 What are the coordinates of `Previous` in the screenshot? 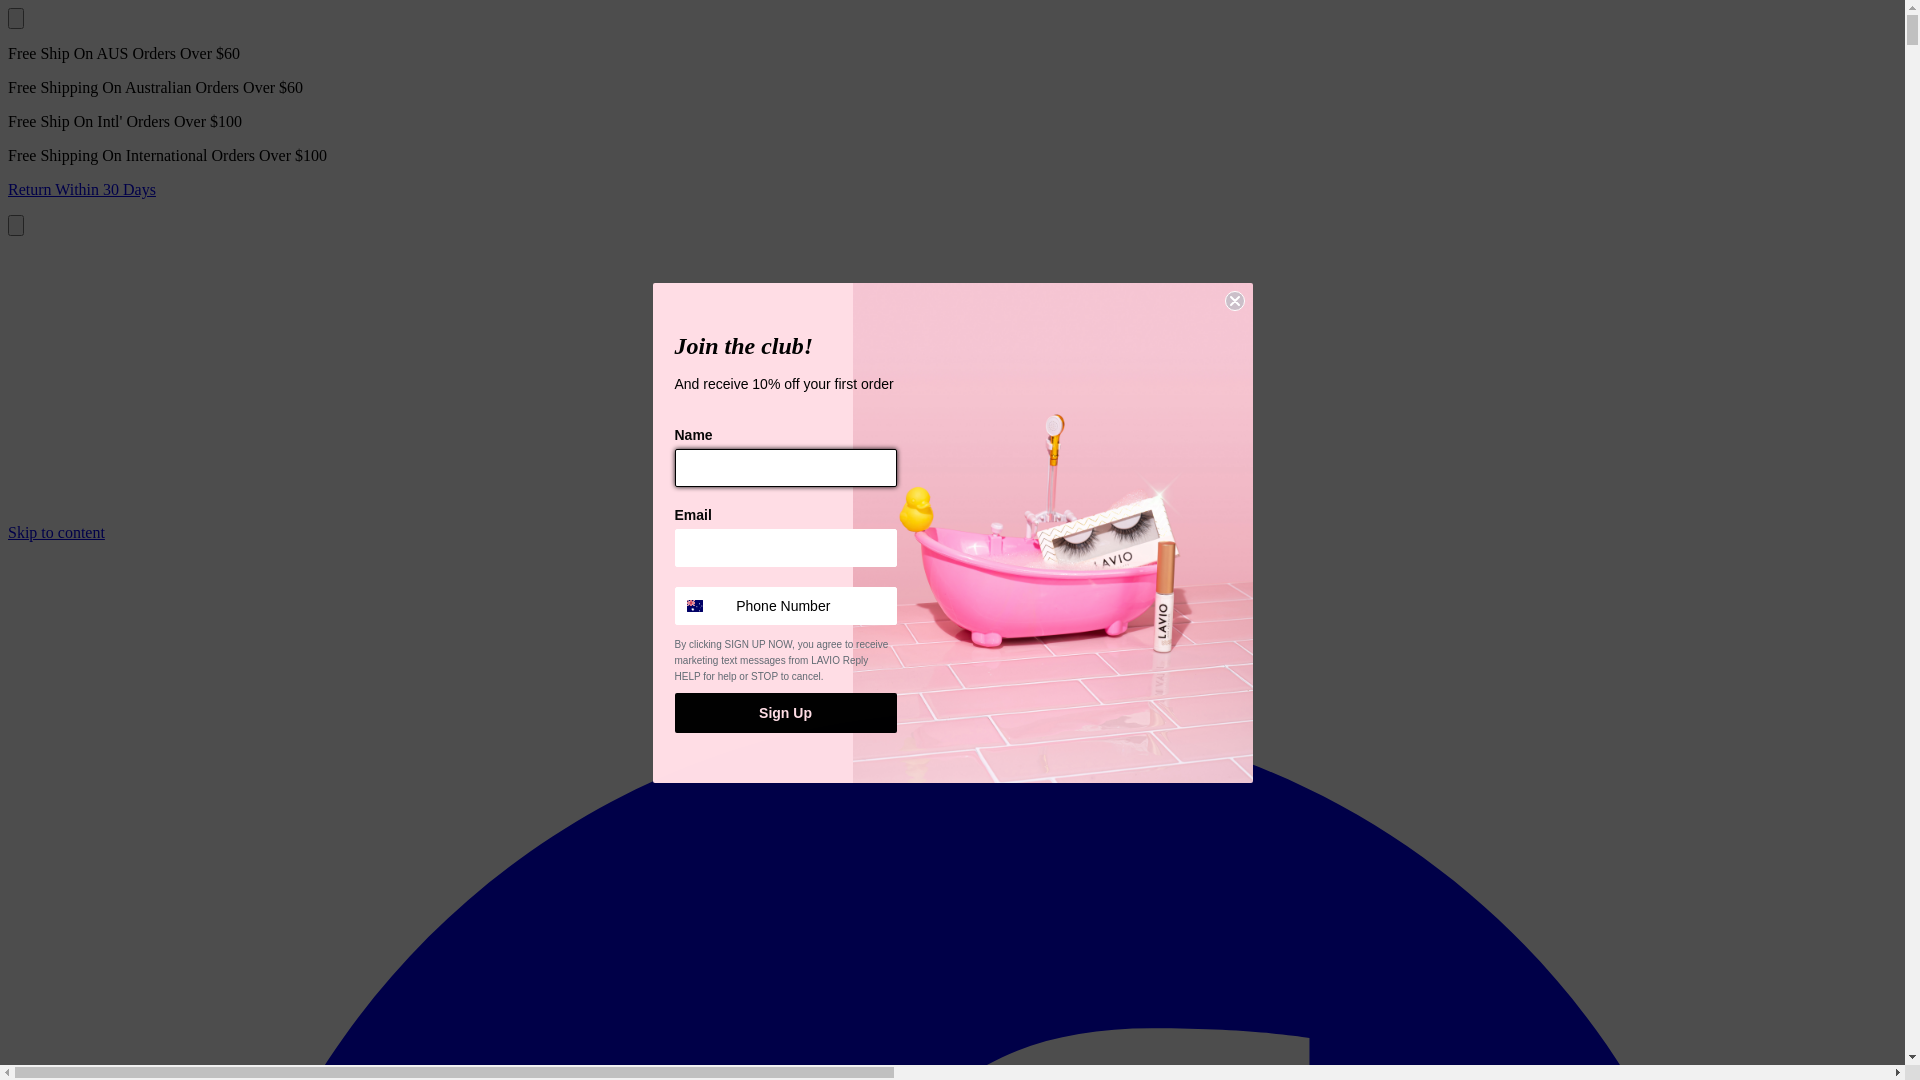 It's located at (16, 18).